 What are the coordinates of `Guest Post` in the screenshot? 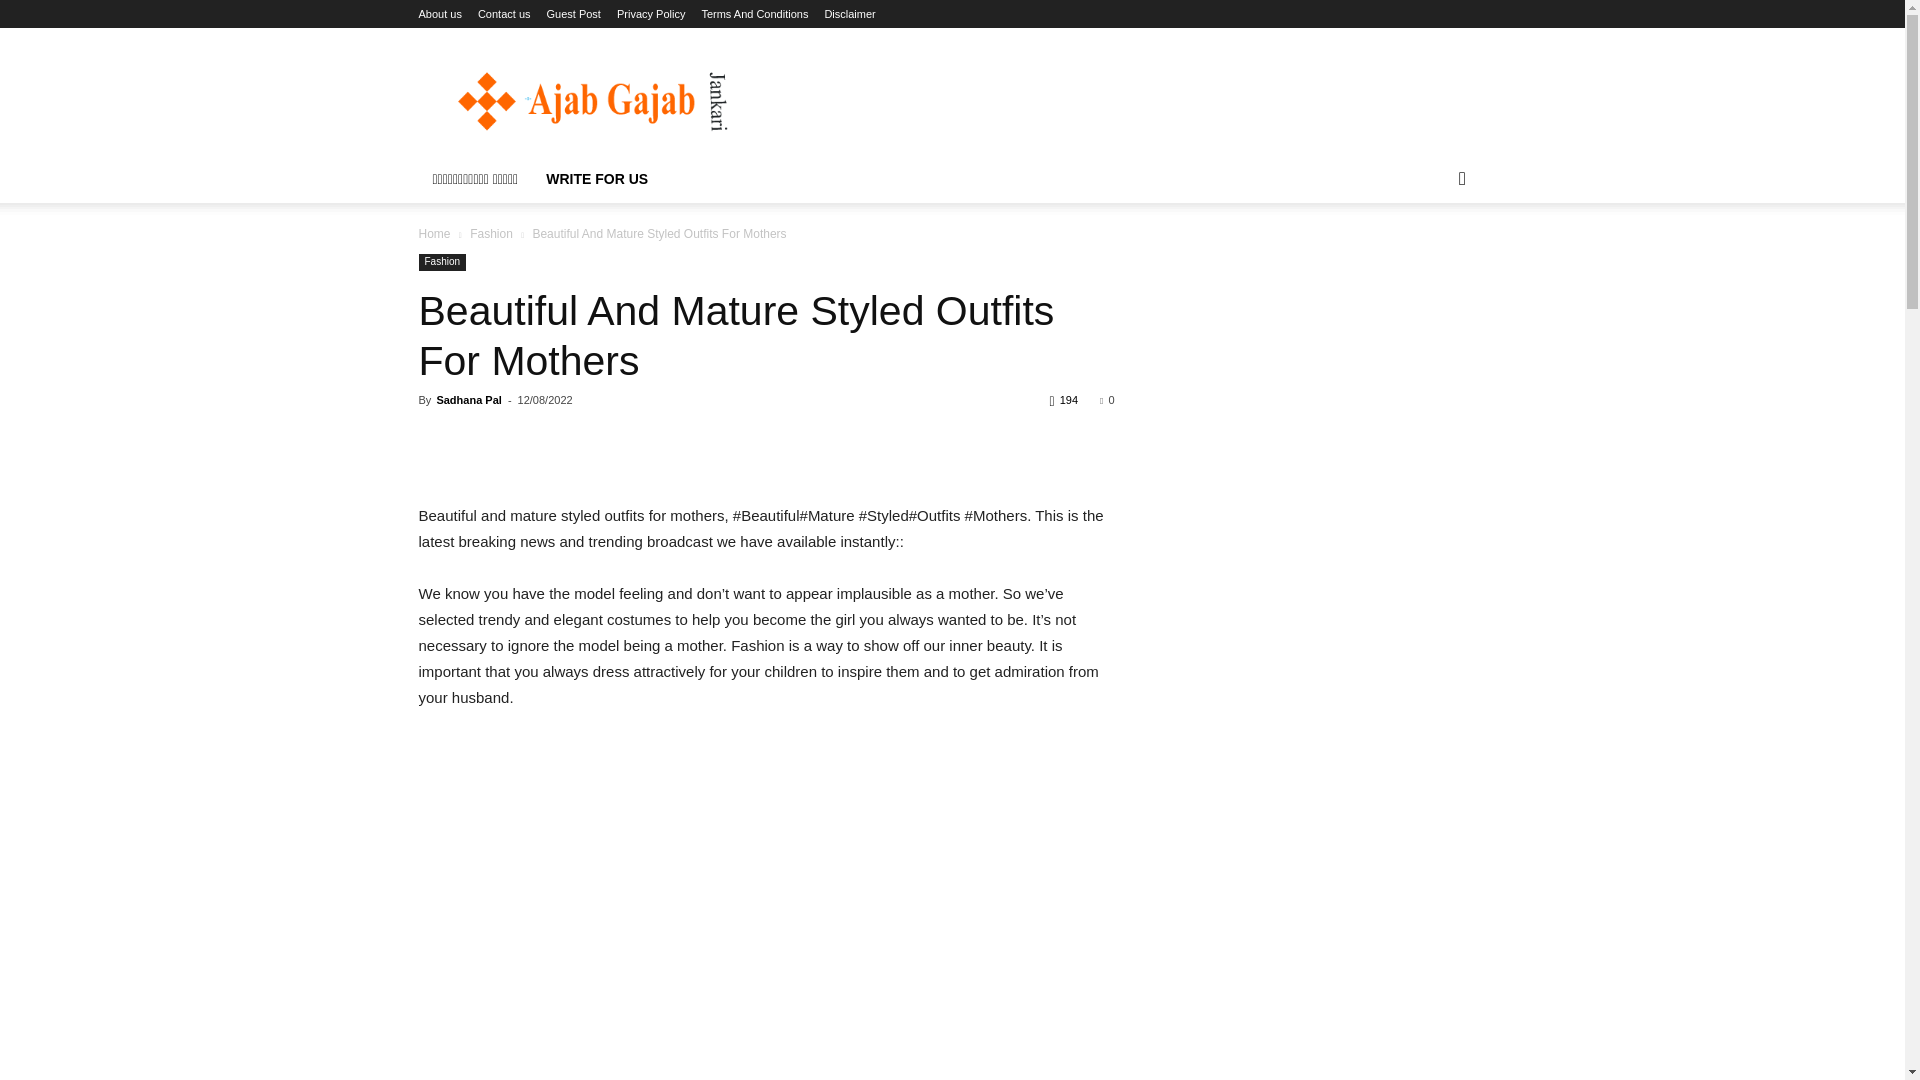 It's located at (574, 14).